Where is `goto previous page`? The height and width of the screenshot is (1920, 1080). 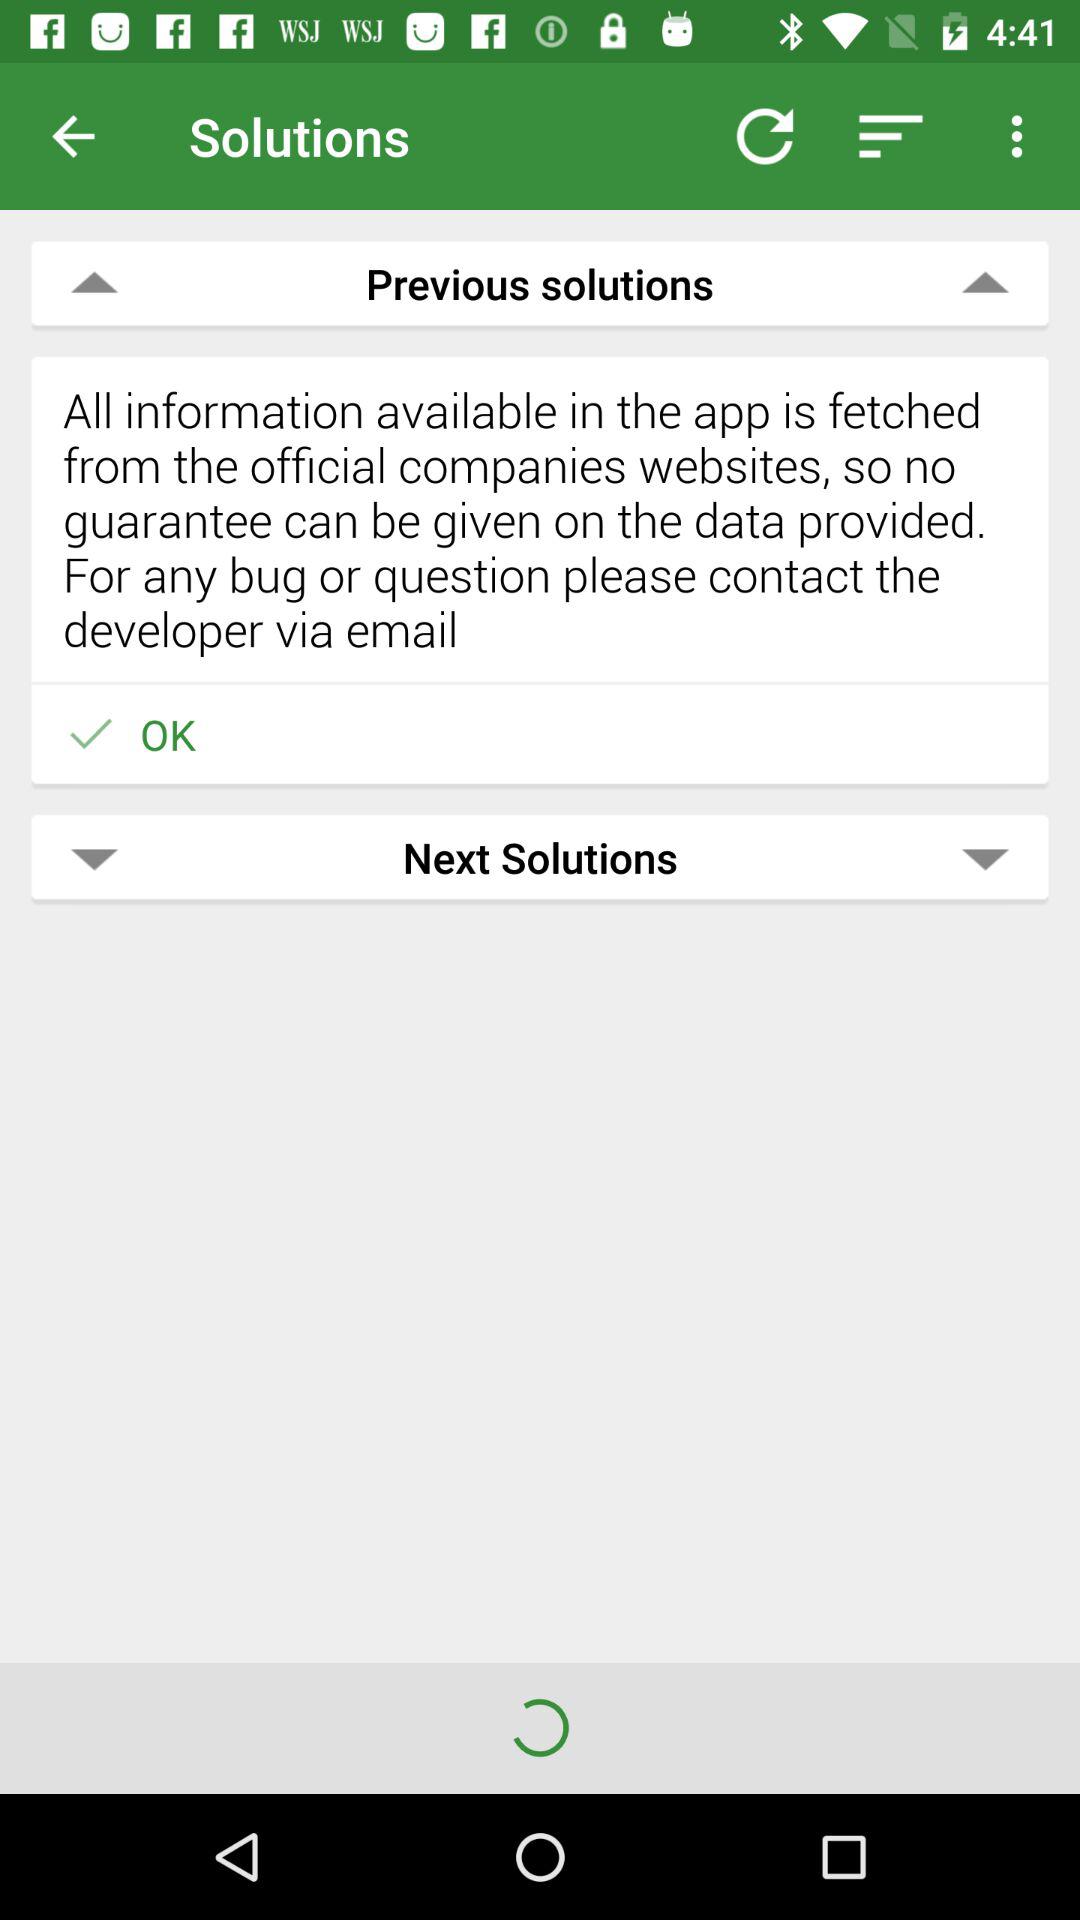 goto previous page is located at coordinates (89, 136).